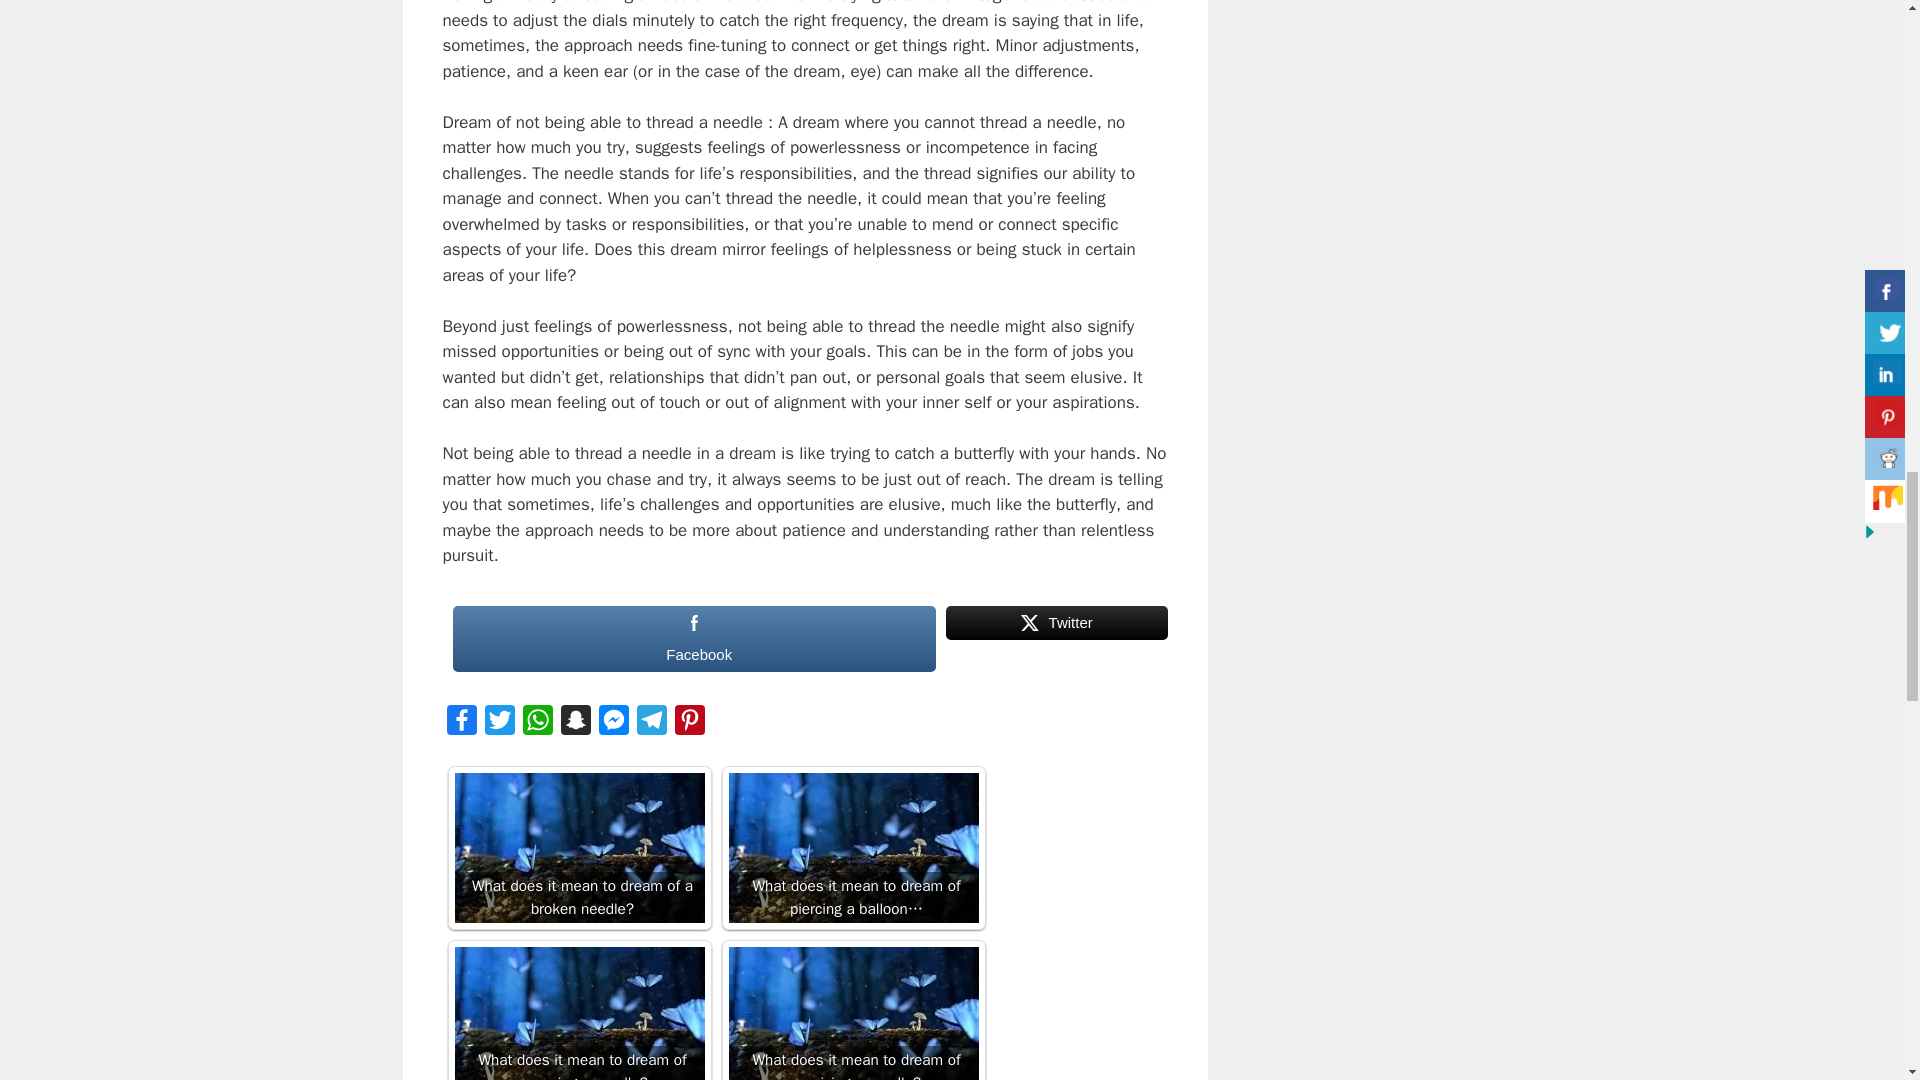  I want to click on Messenger, so click(612, 725).